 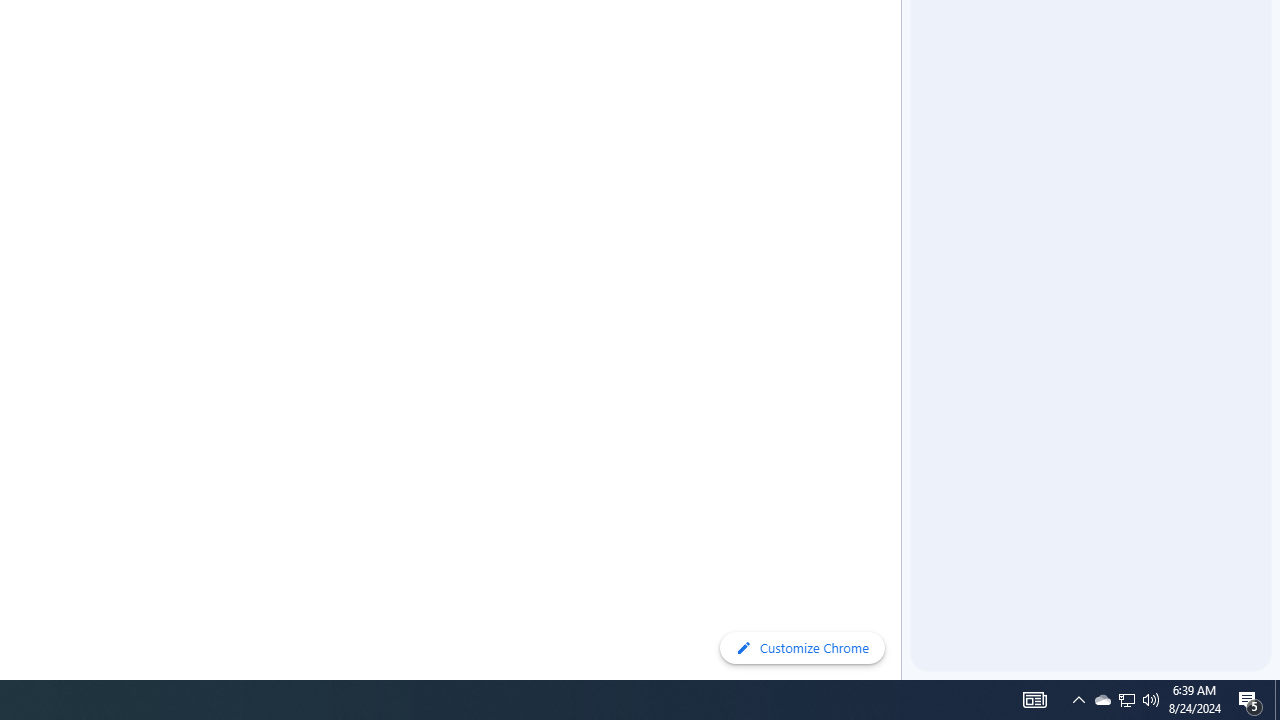 What do you see at coordinates (905, 40) in the screenshot?
I see `Side Panel Resize Handle` at bounding box center [905, 40].